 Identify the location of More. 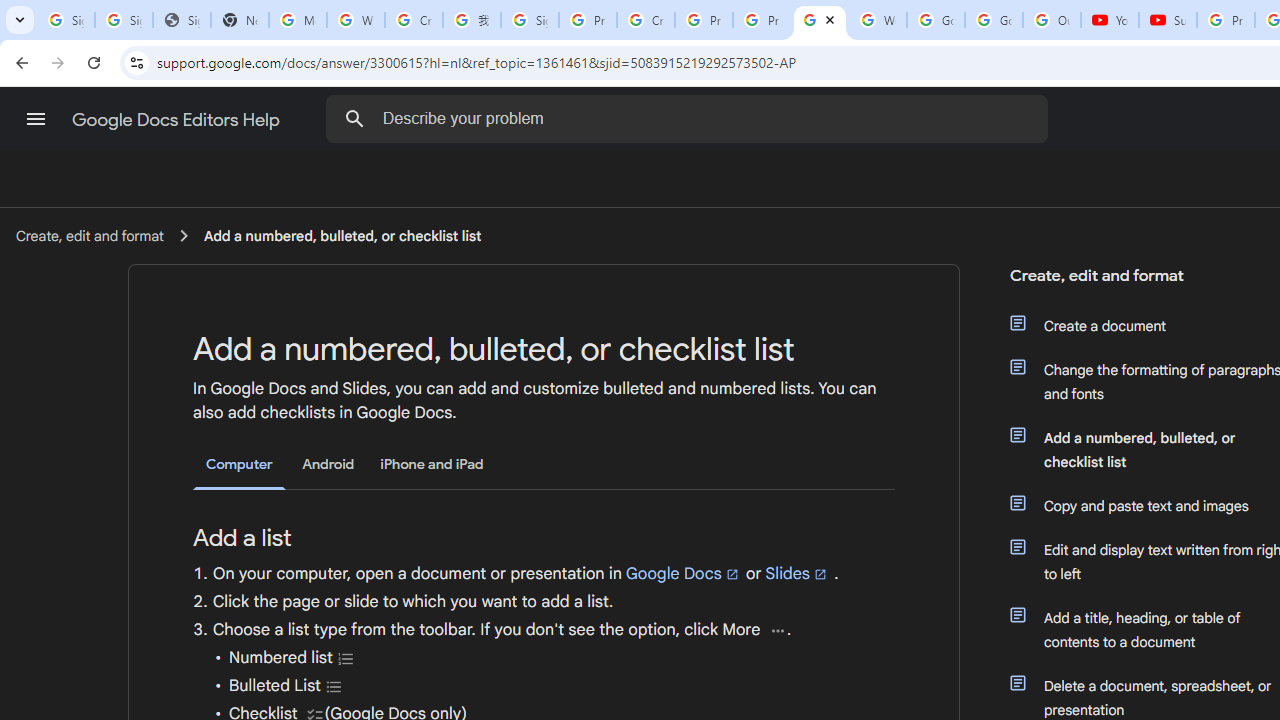
(778, 630).